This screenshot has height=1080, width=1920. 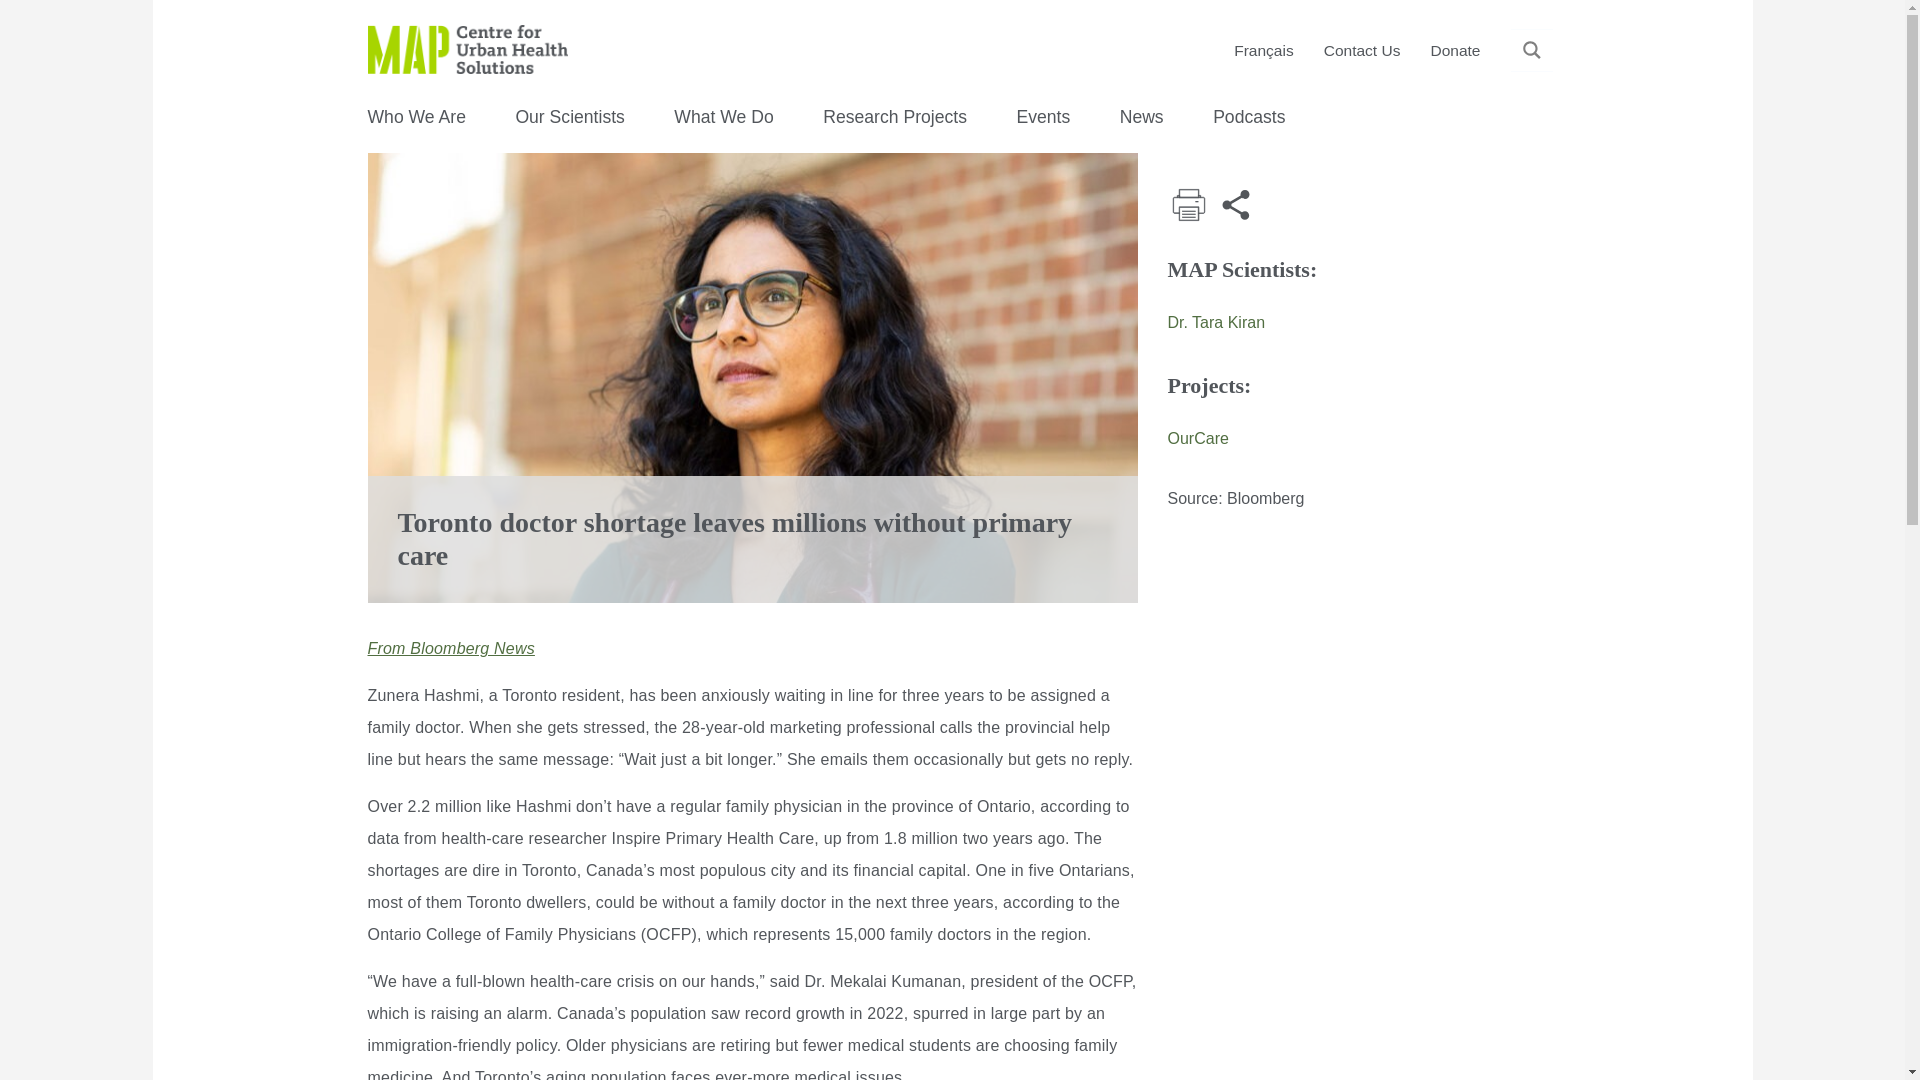 I want to click on News, so click(x=1141, y=116).